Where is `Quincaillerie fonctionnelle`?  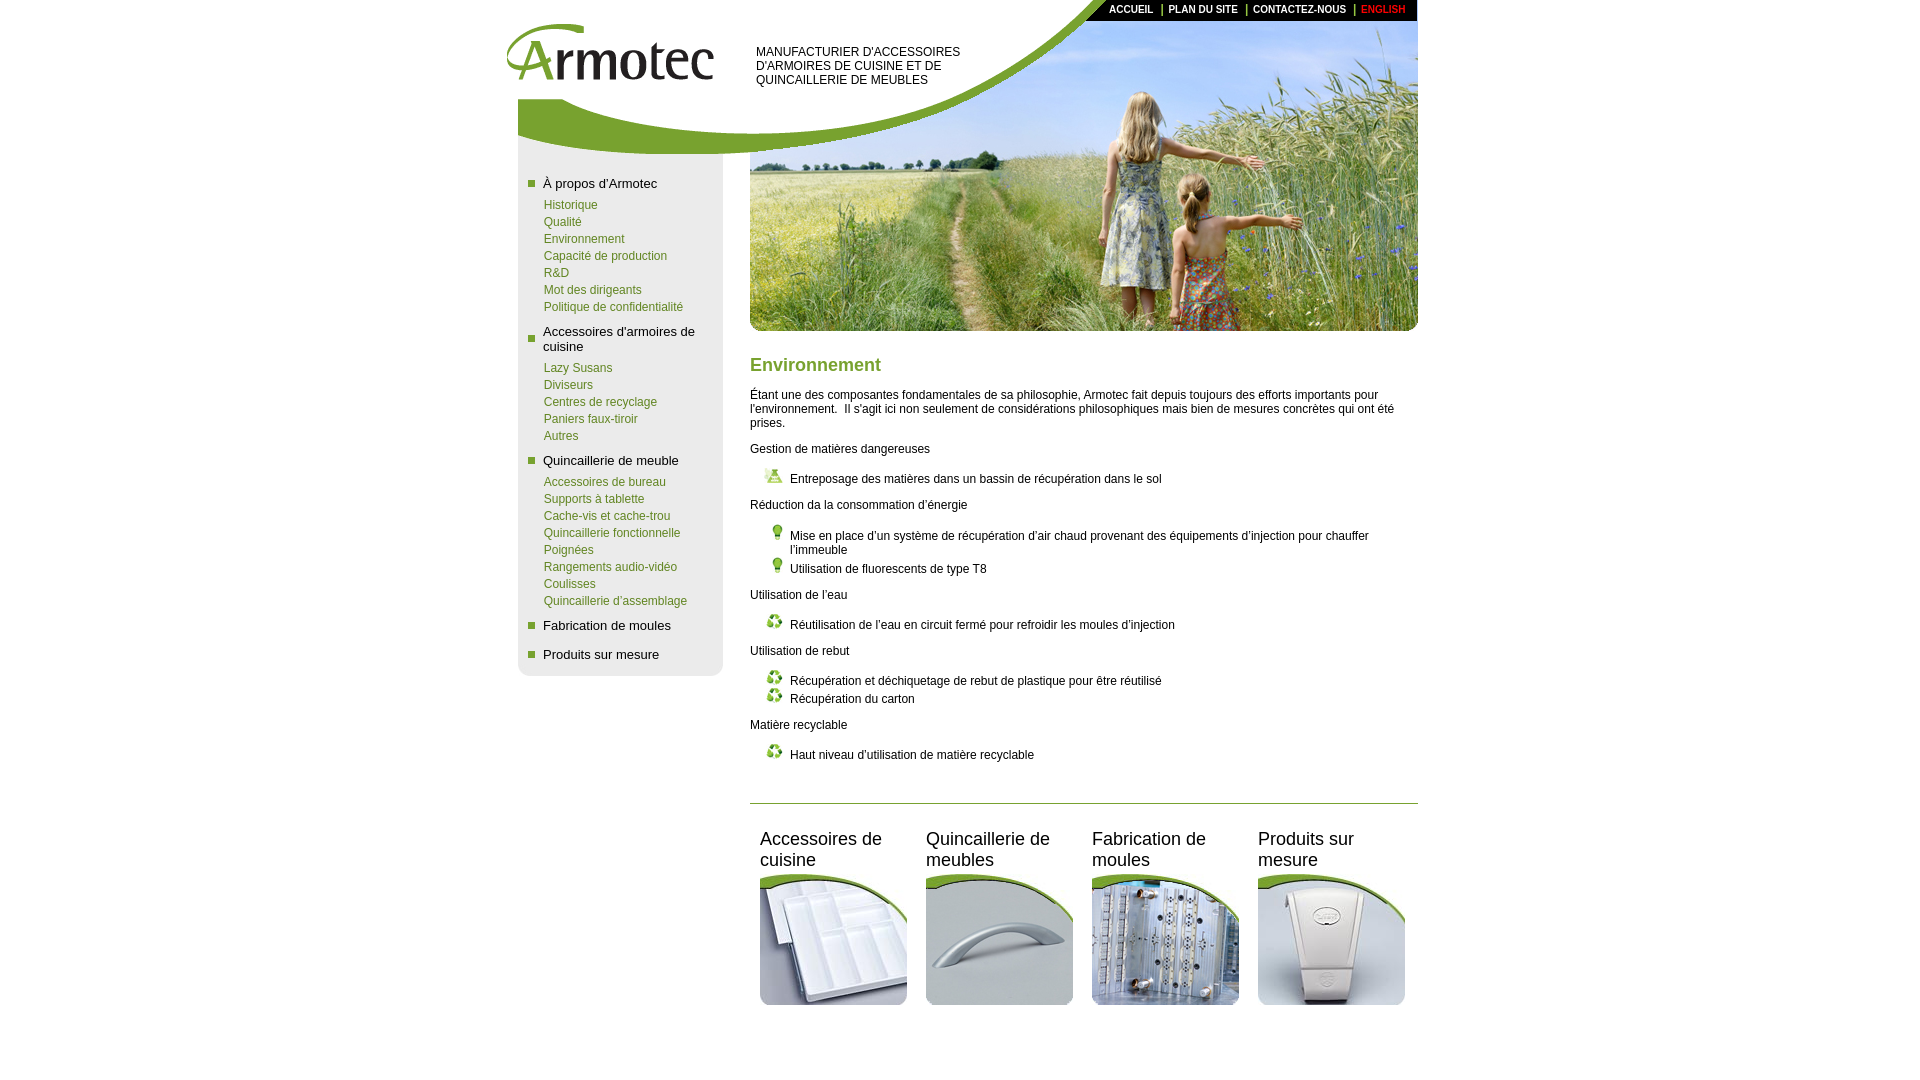 Quincaillerie fonctionnelle is located at coordinates (616, 533).